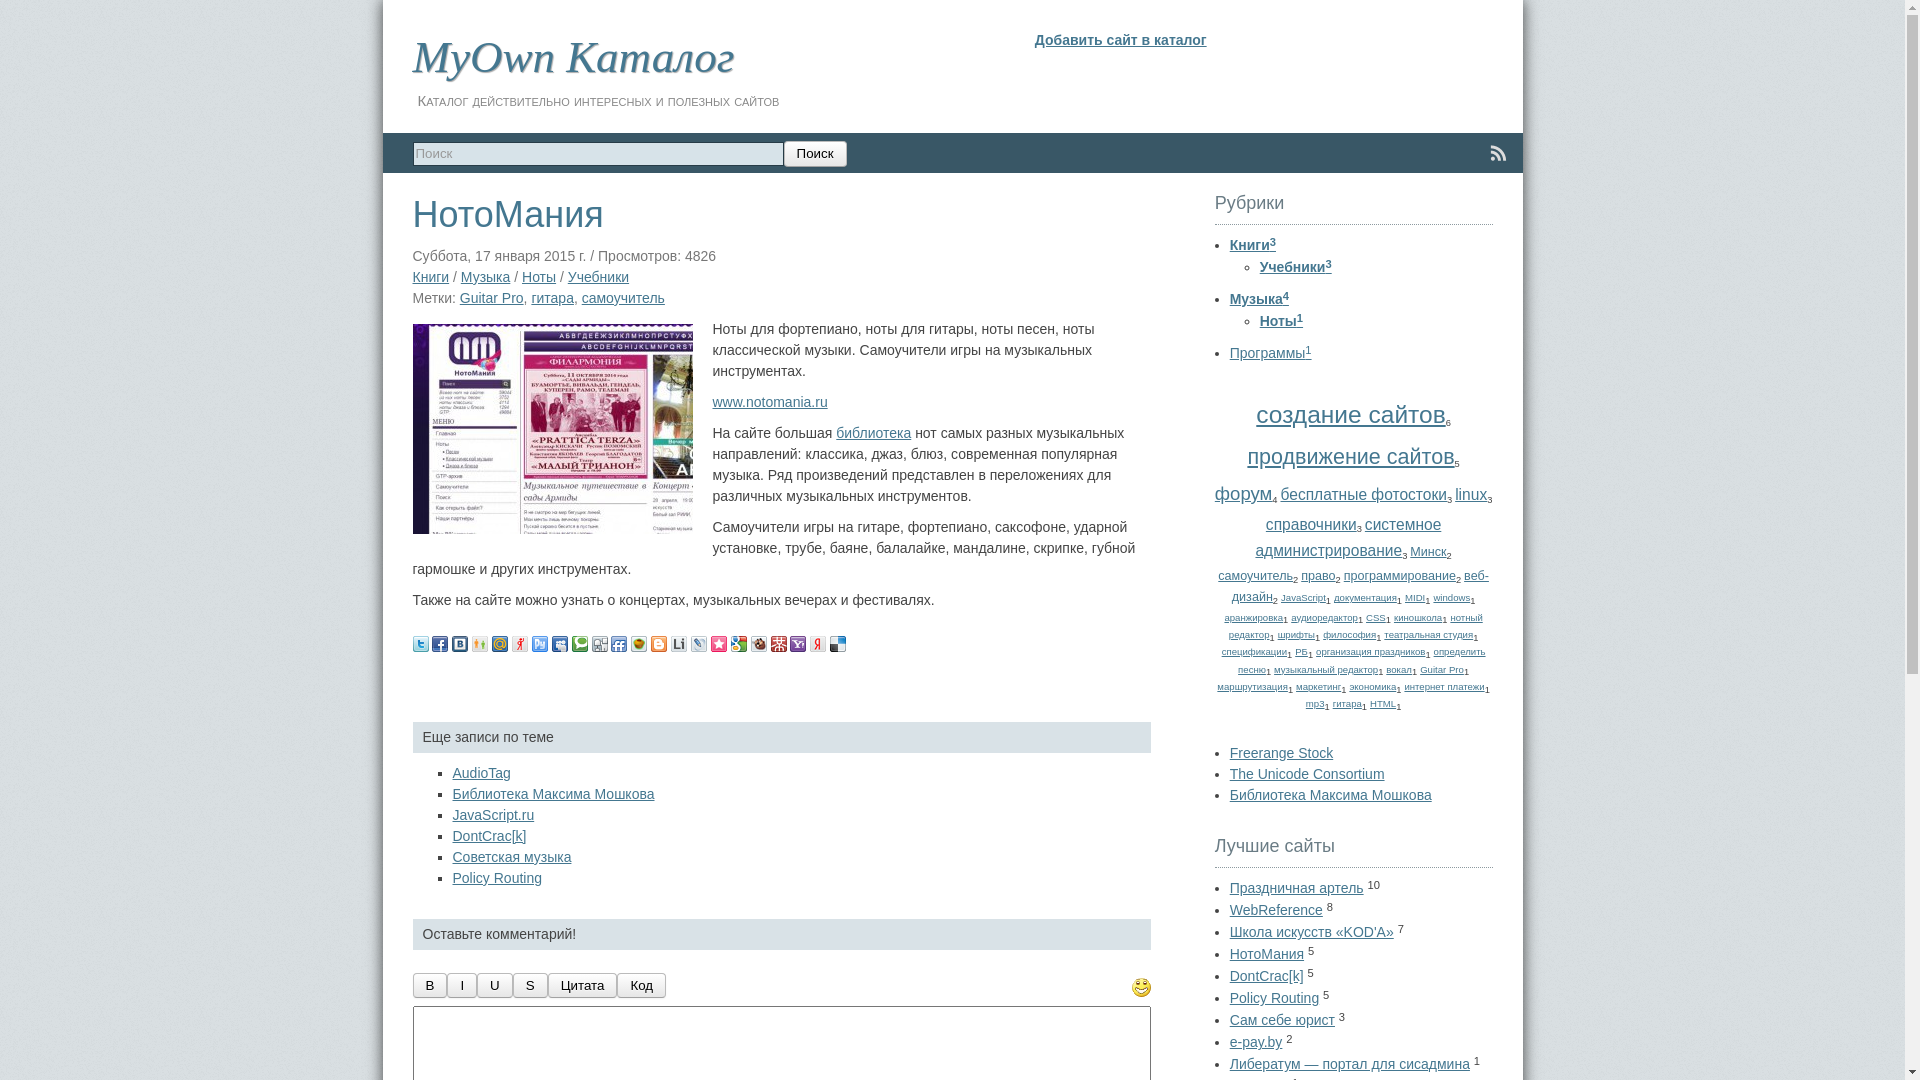  What do you see at coordinates (1275, 998) in the screenshot?
I see `Policy Routing` at bounding box center [1275, 998].